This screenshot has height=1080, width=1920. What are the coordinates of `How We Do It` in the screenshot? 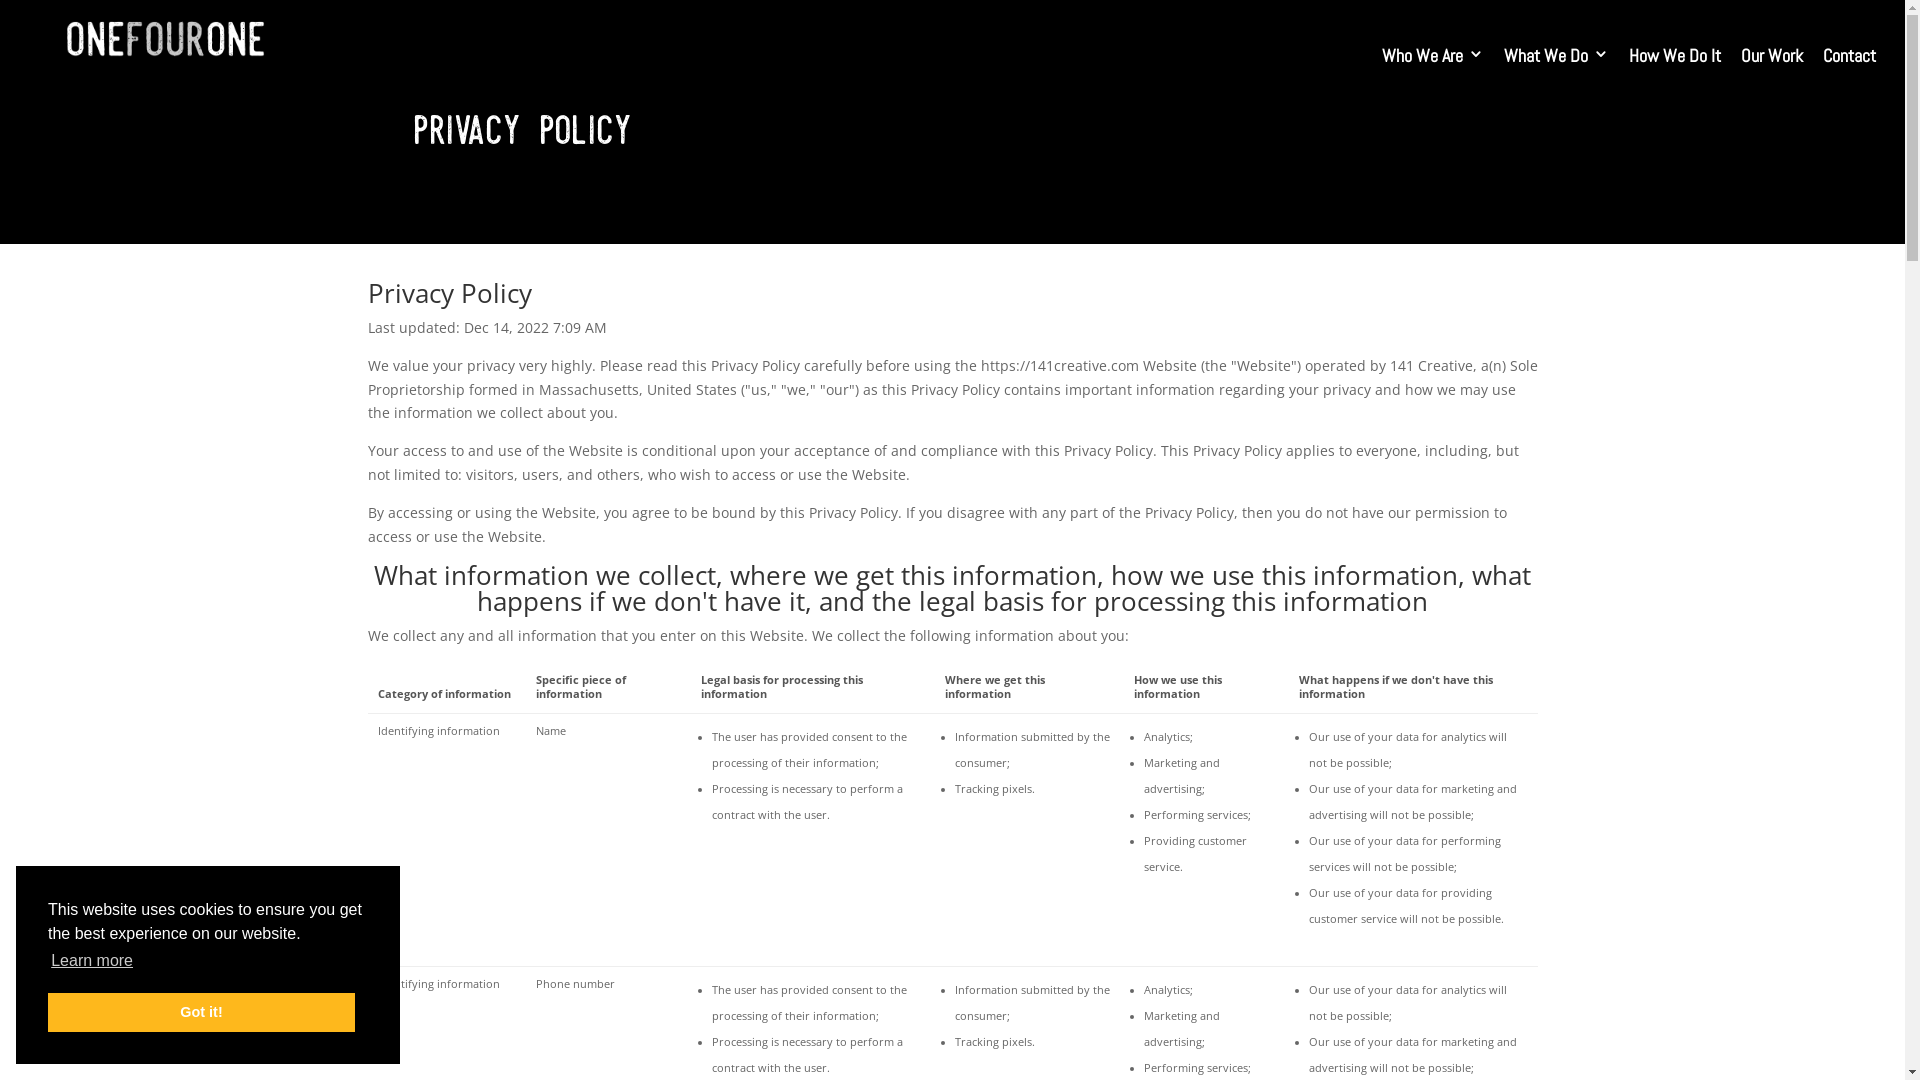 It's located at (1675, 56).